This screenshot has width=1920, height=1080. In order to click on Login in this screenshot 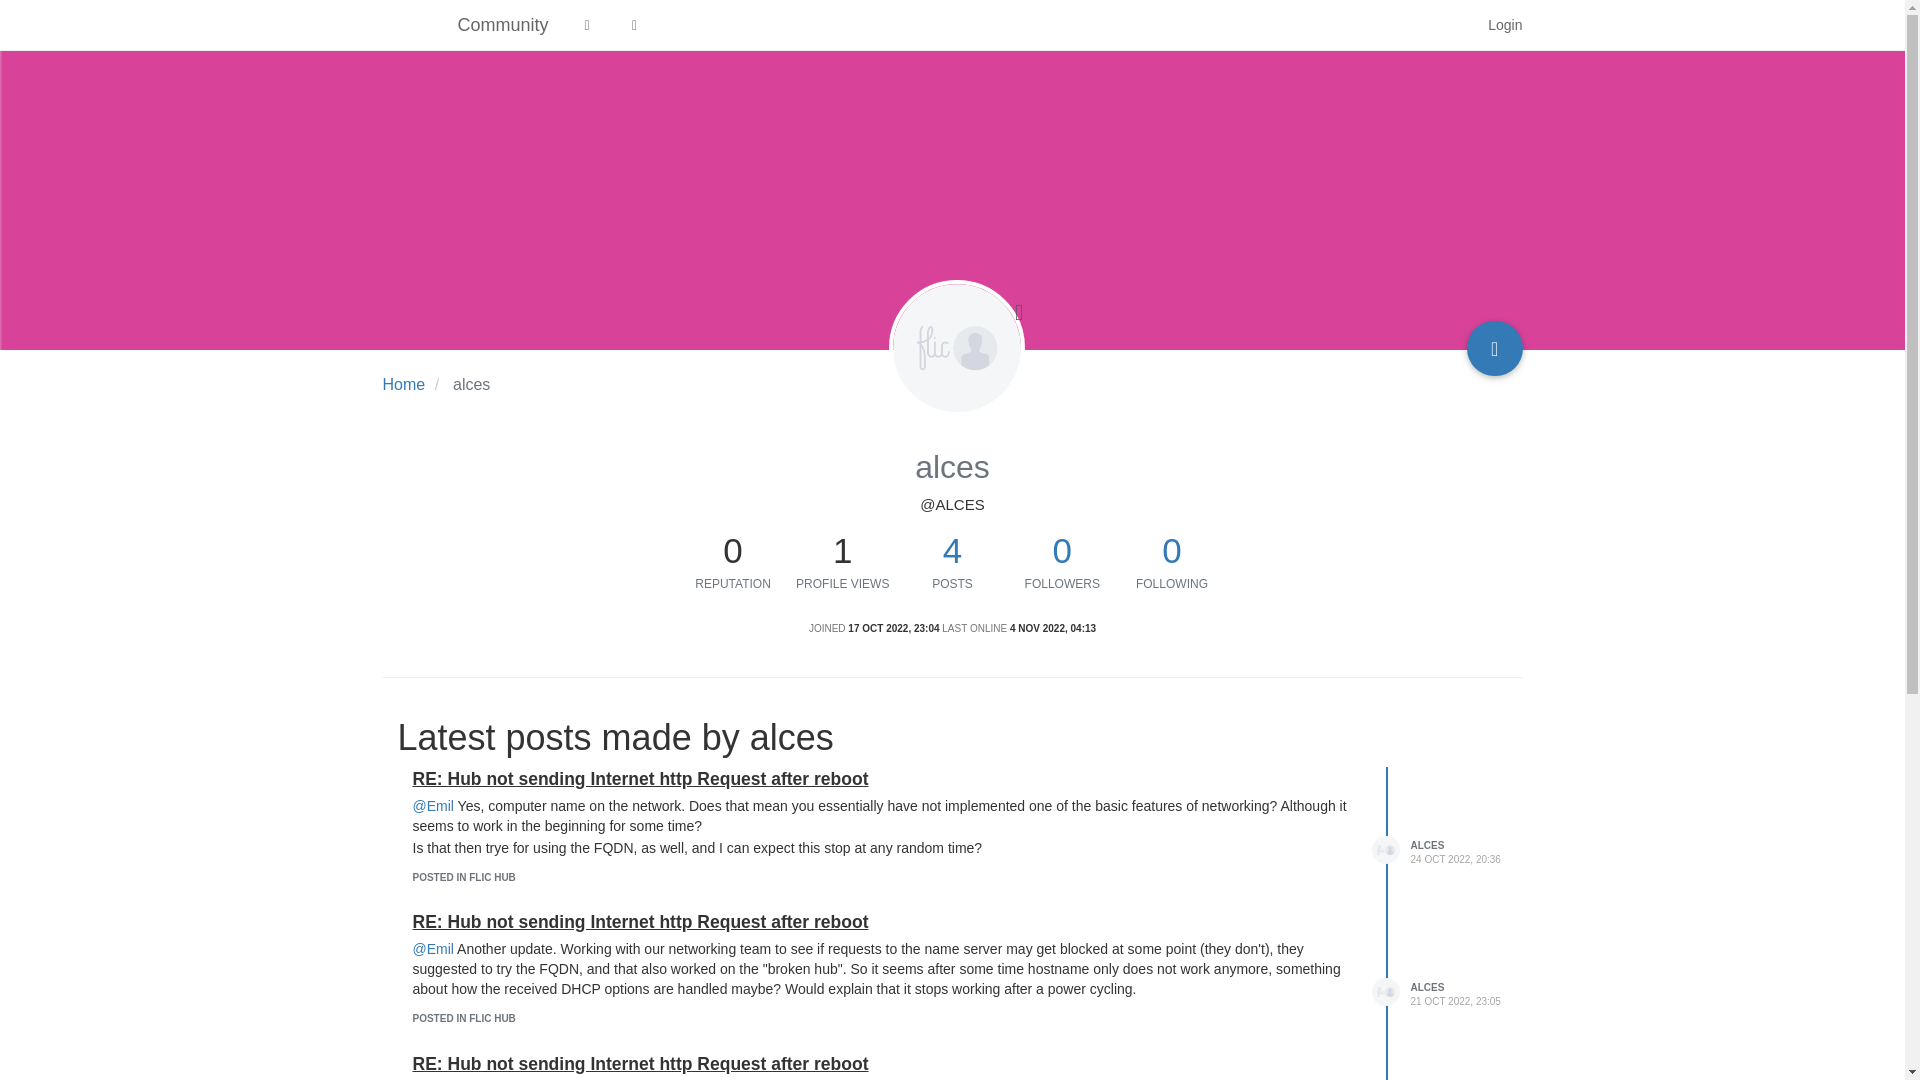, I will do `click(1504, 24)`.